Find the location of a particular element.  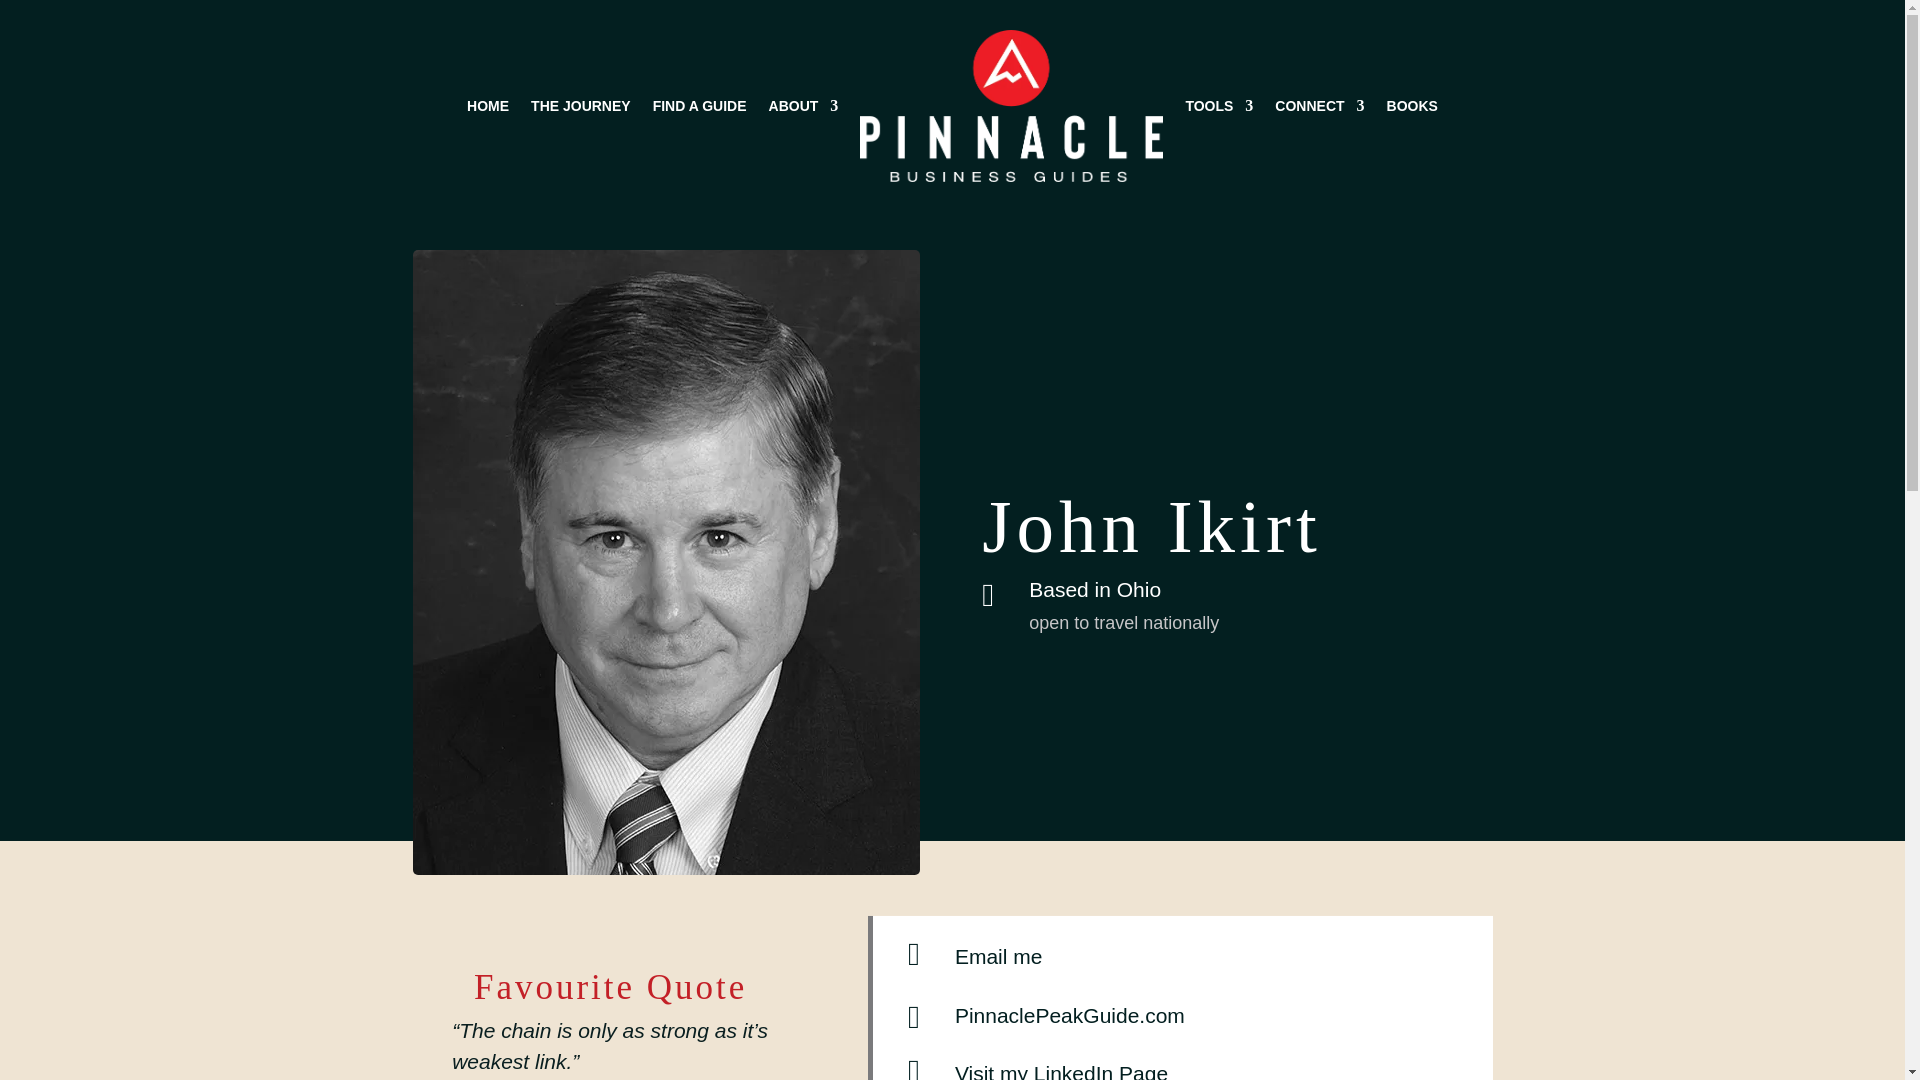

CONNECT is located at coordinates (1318, 106).